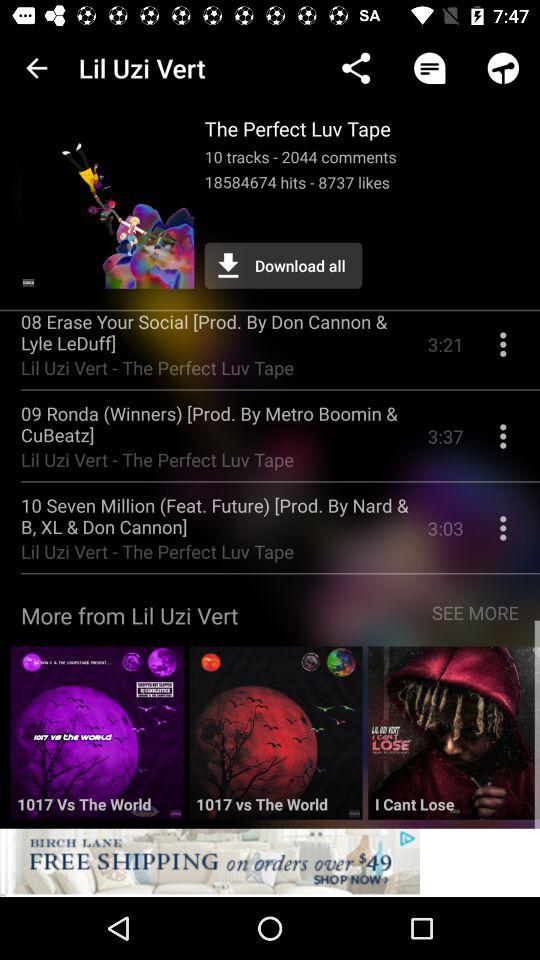 The image size is (540, 960). Describe the element at coordinates (454, 740) in the screenshot. I see `play next` at that location.